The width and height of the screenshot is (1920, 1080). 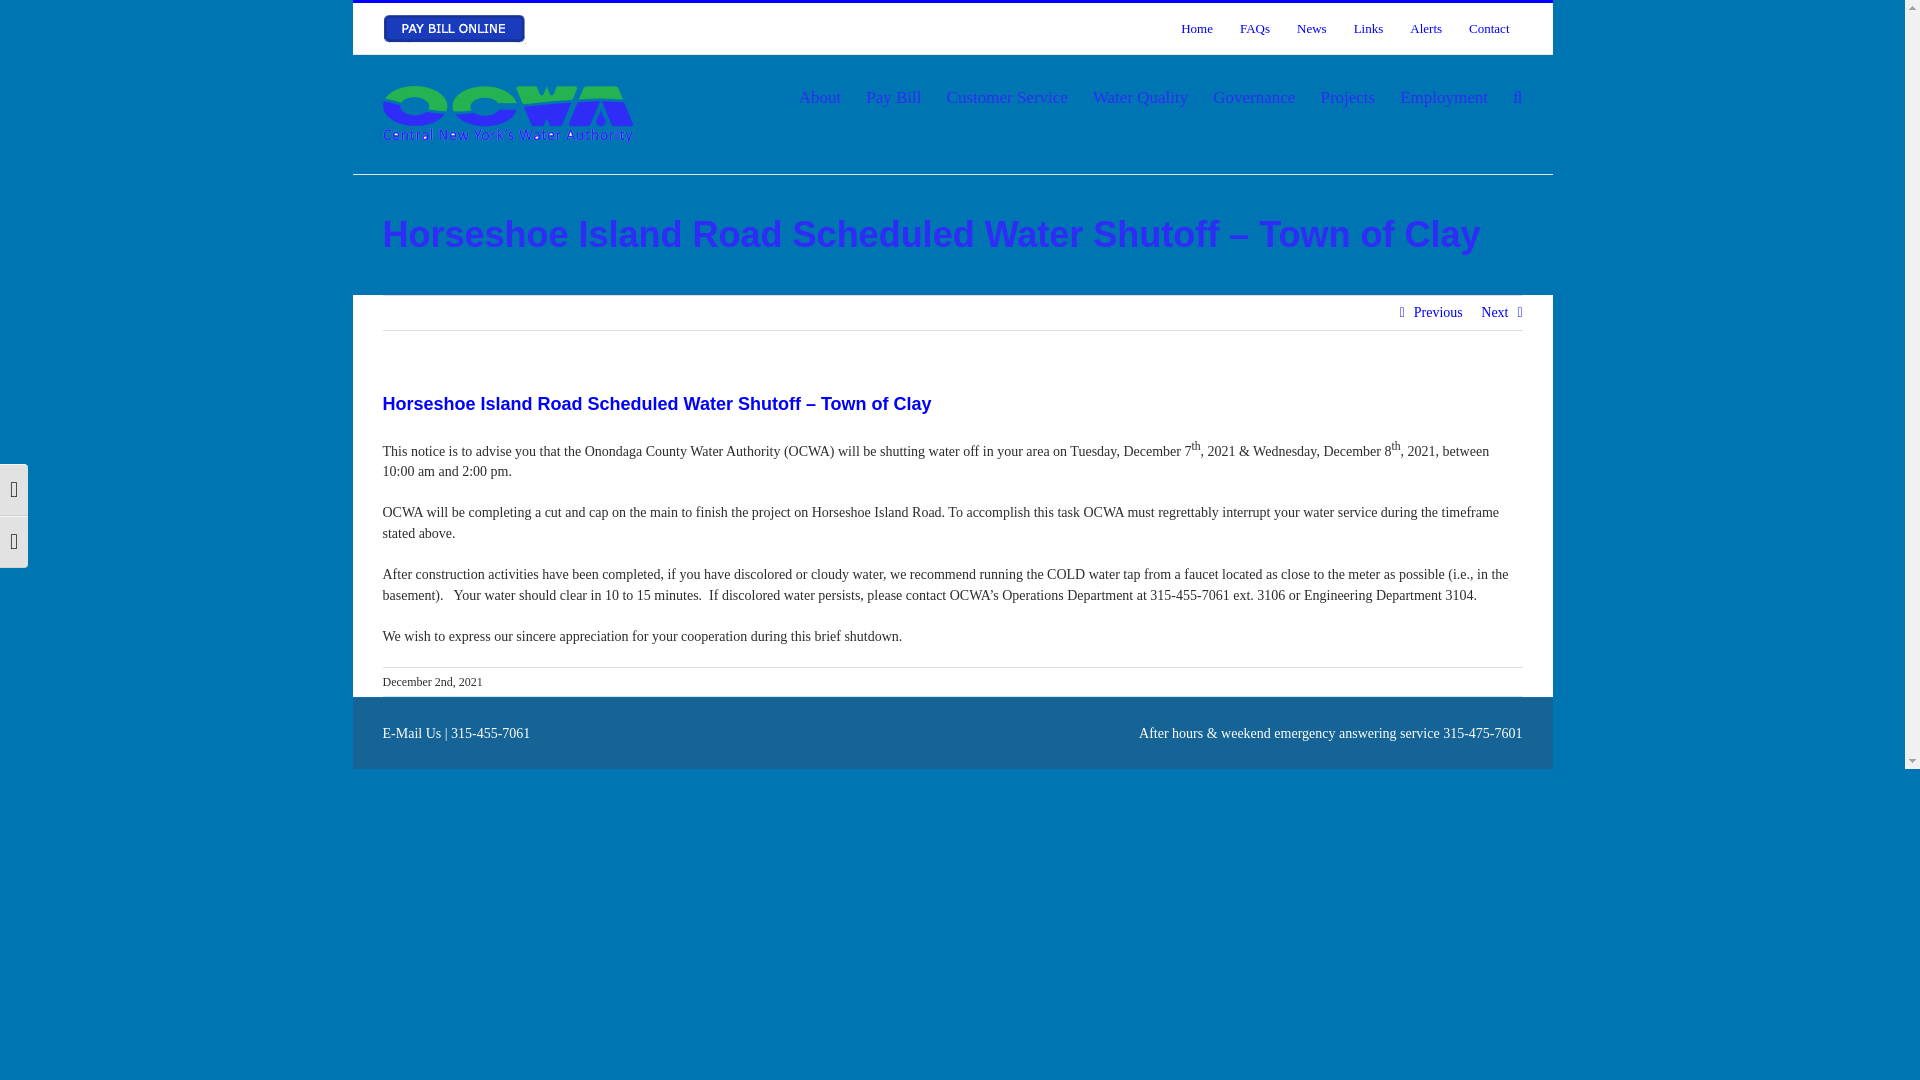 I want to click on Alerts, so click(x=1426, y=28).